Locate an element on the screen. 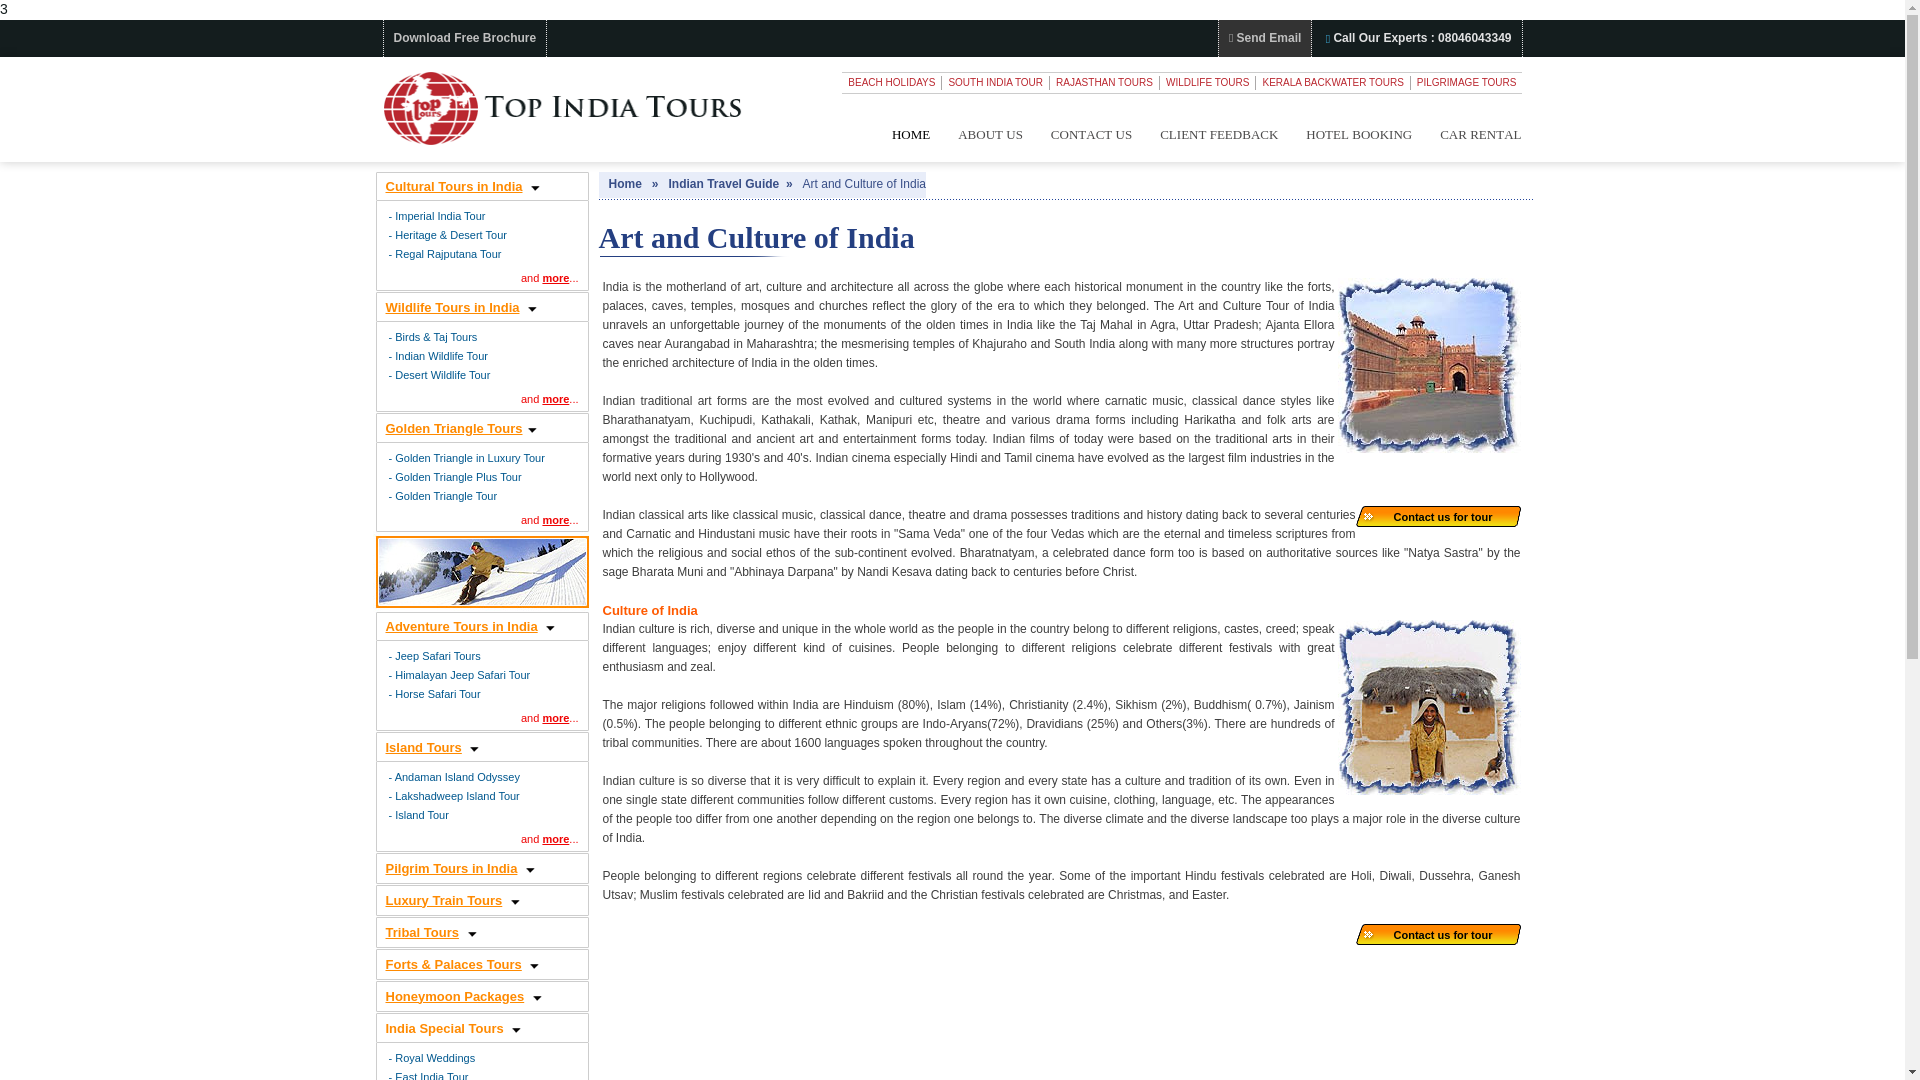 The height and width of the screenshot is (1080, 1920). Island Tour is located at coordinates (422, 813).